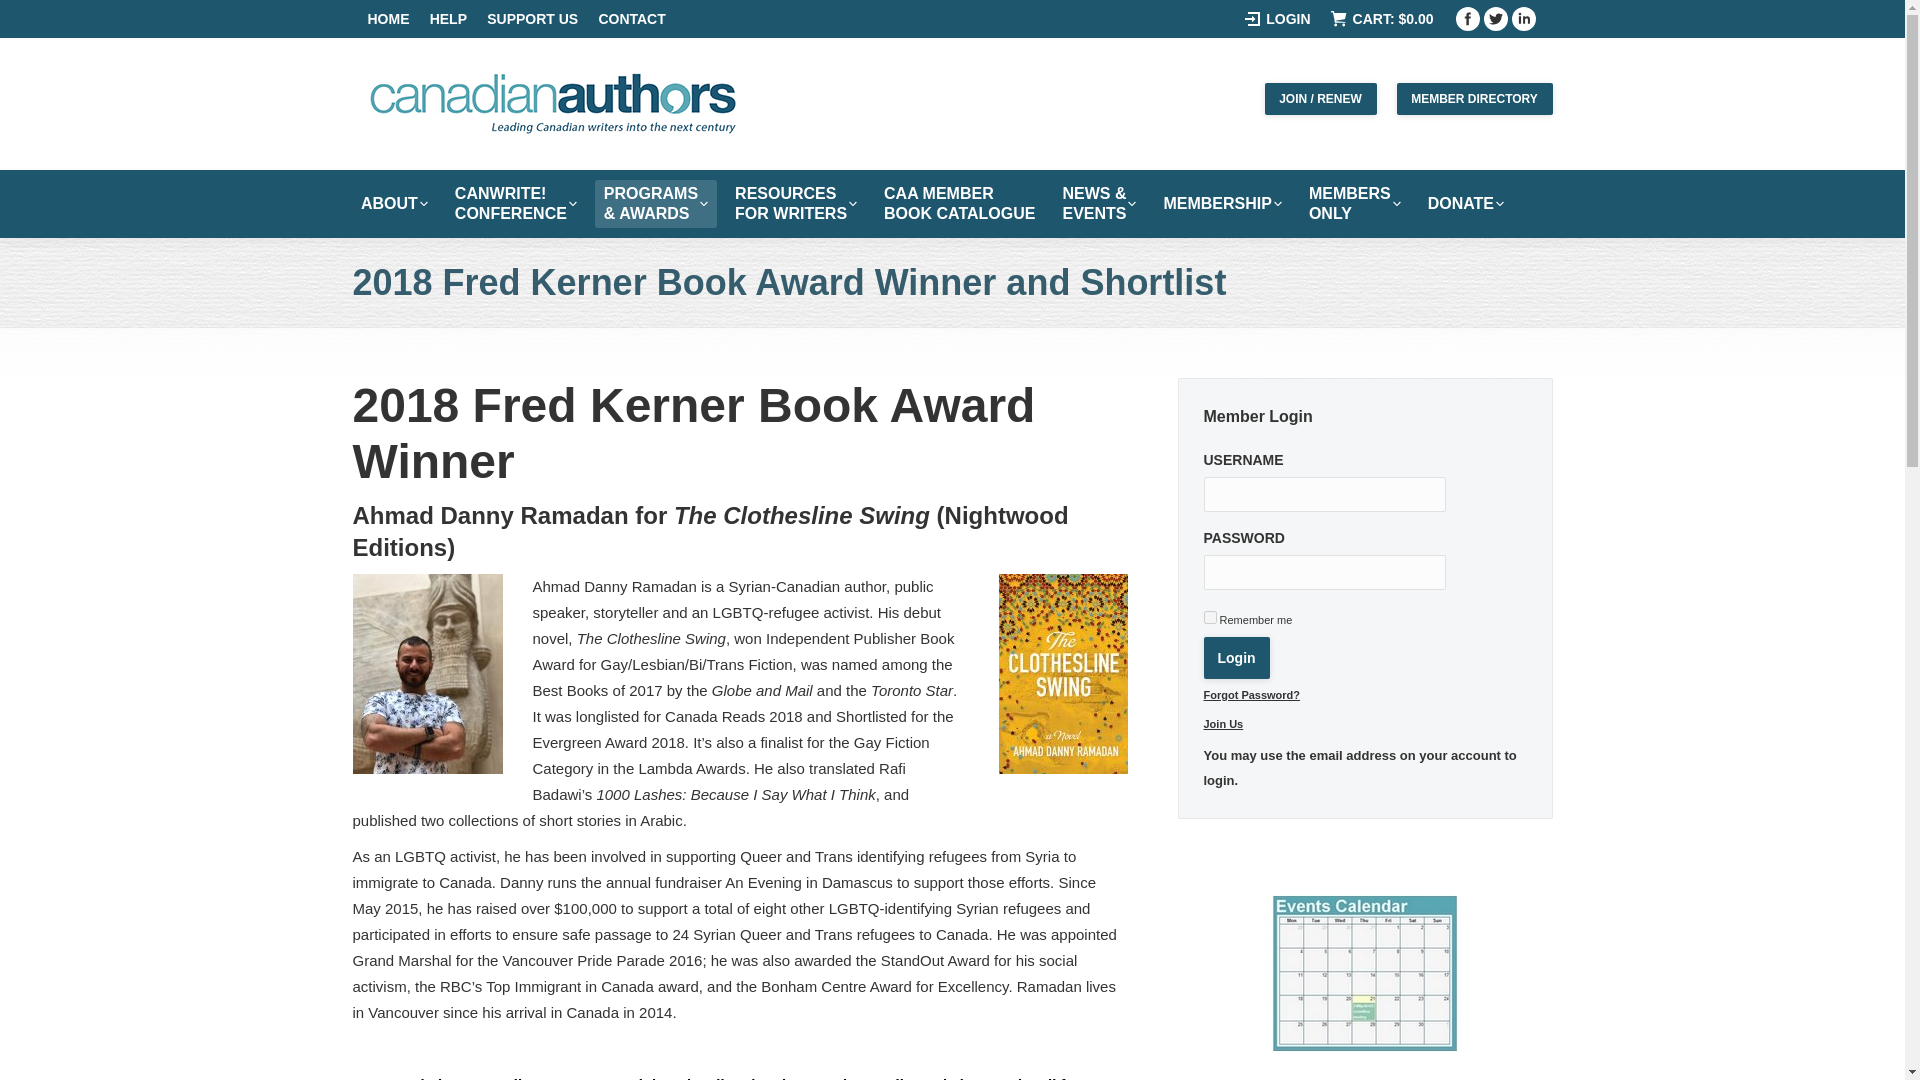 This screenshot has height=1080, width=1920. Describe the element at coordinates (1496, 18) in the screenshot. I see `Facebook` at that location.